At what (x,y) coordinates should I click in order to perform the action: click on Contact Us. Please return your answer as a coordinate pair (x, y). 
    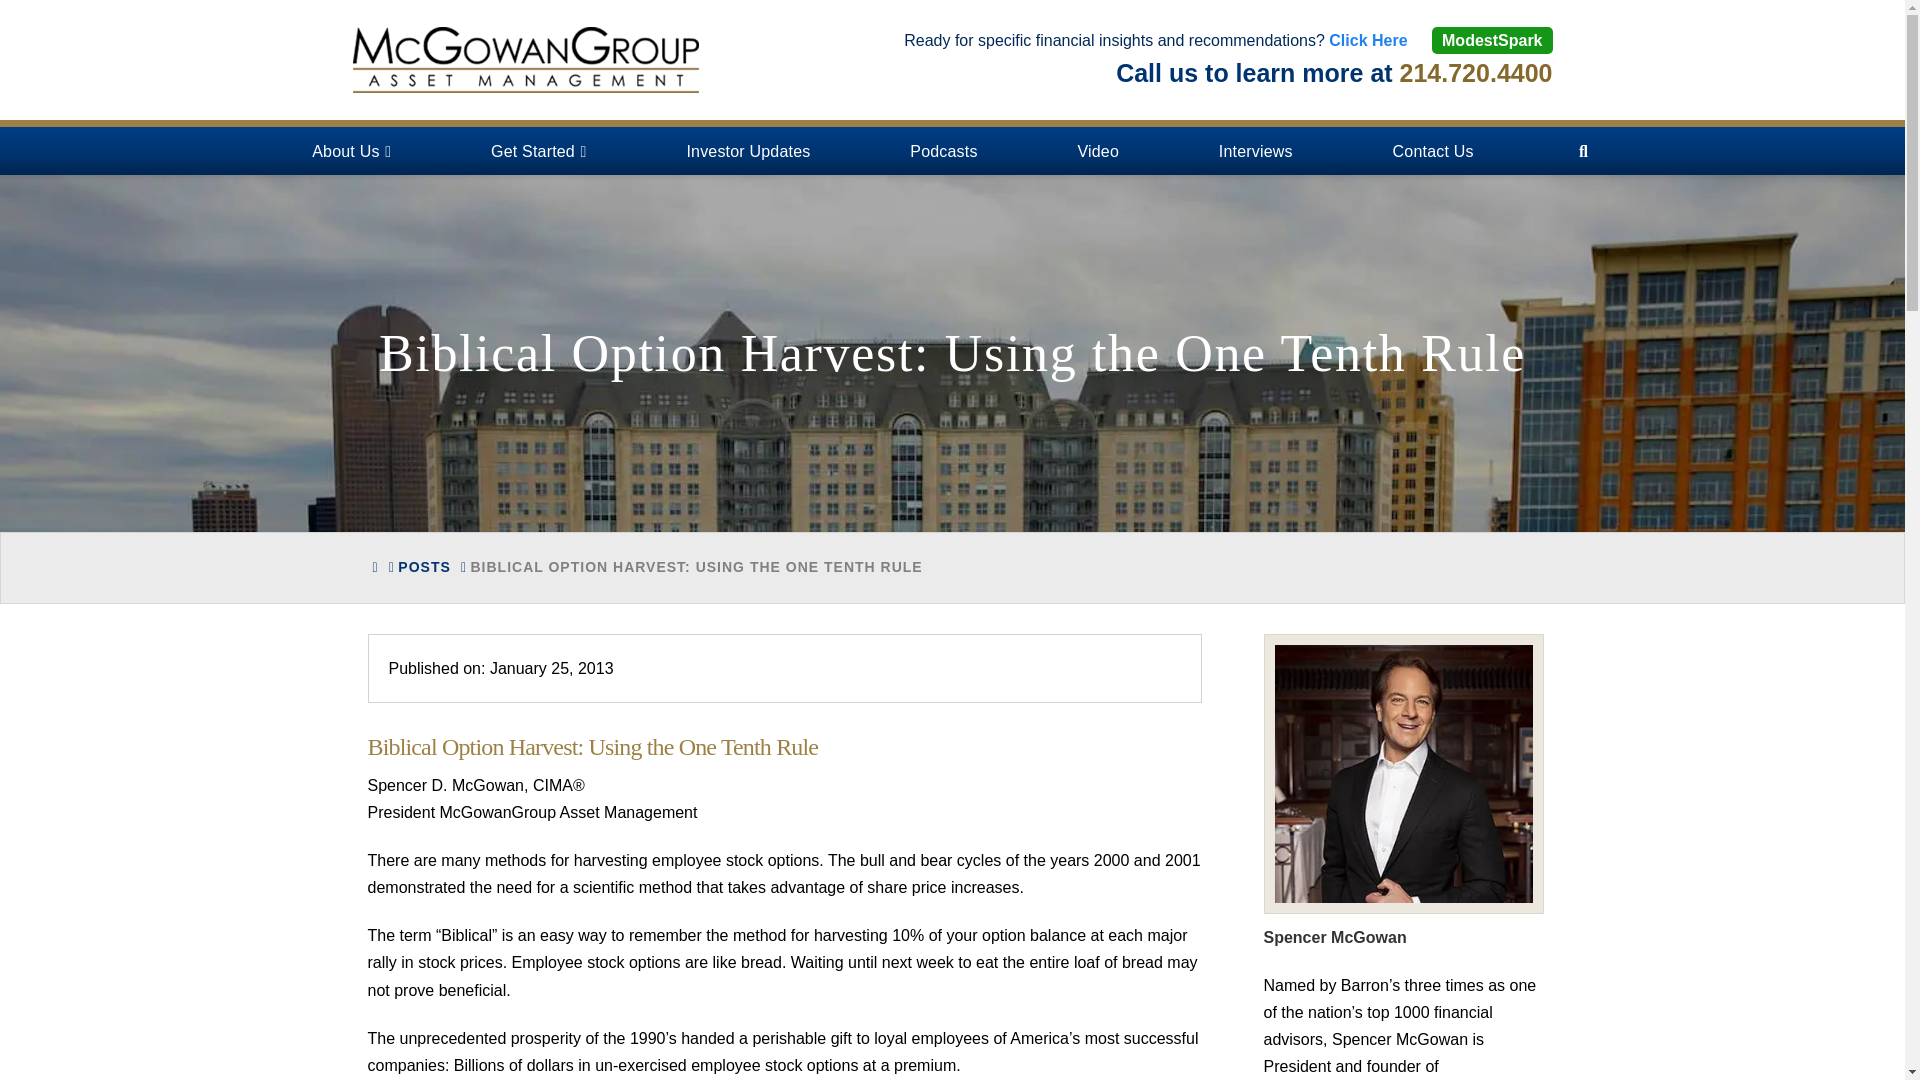
    Looking at the image, I should click on (1432, 150).